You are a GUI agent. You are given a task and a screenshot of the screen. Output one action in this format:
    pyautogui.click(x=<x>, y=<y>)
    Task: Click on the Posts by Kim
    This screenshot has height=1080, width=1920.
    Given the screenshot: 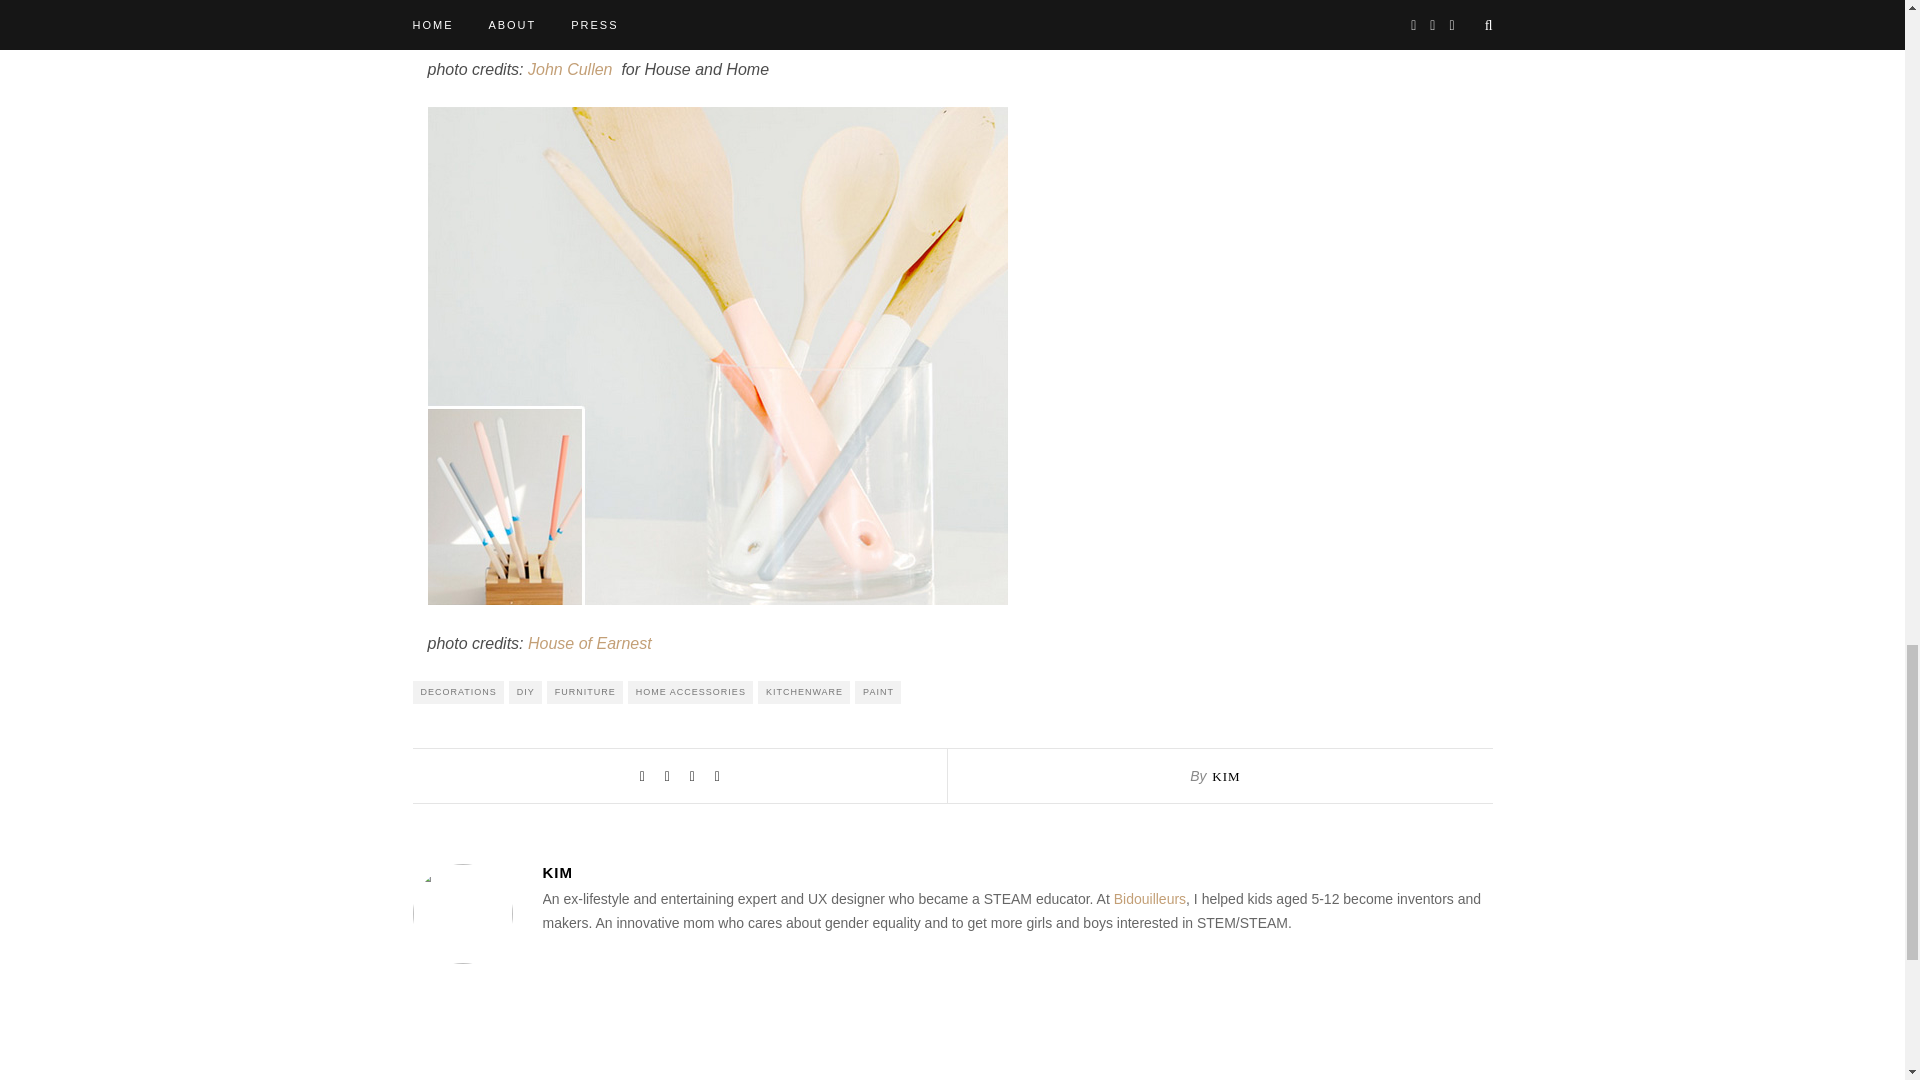 What is the action you would take?
    pyautogui.click(x=1226, y=776)
    